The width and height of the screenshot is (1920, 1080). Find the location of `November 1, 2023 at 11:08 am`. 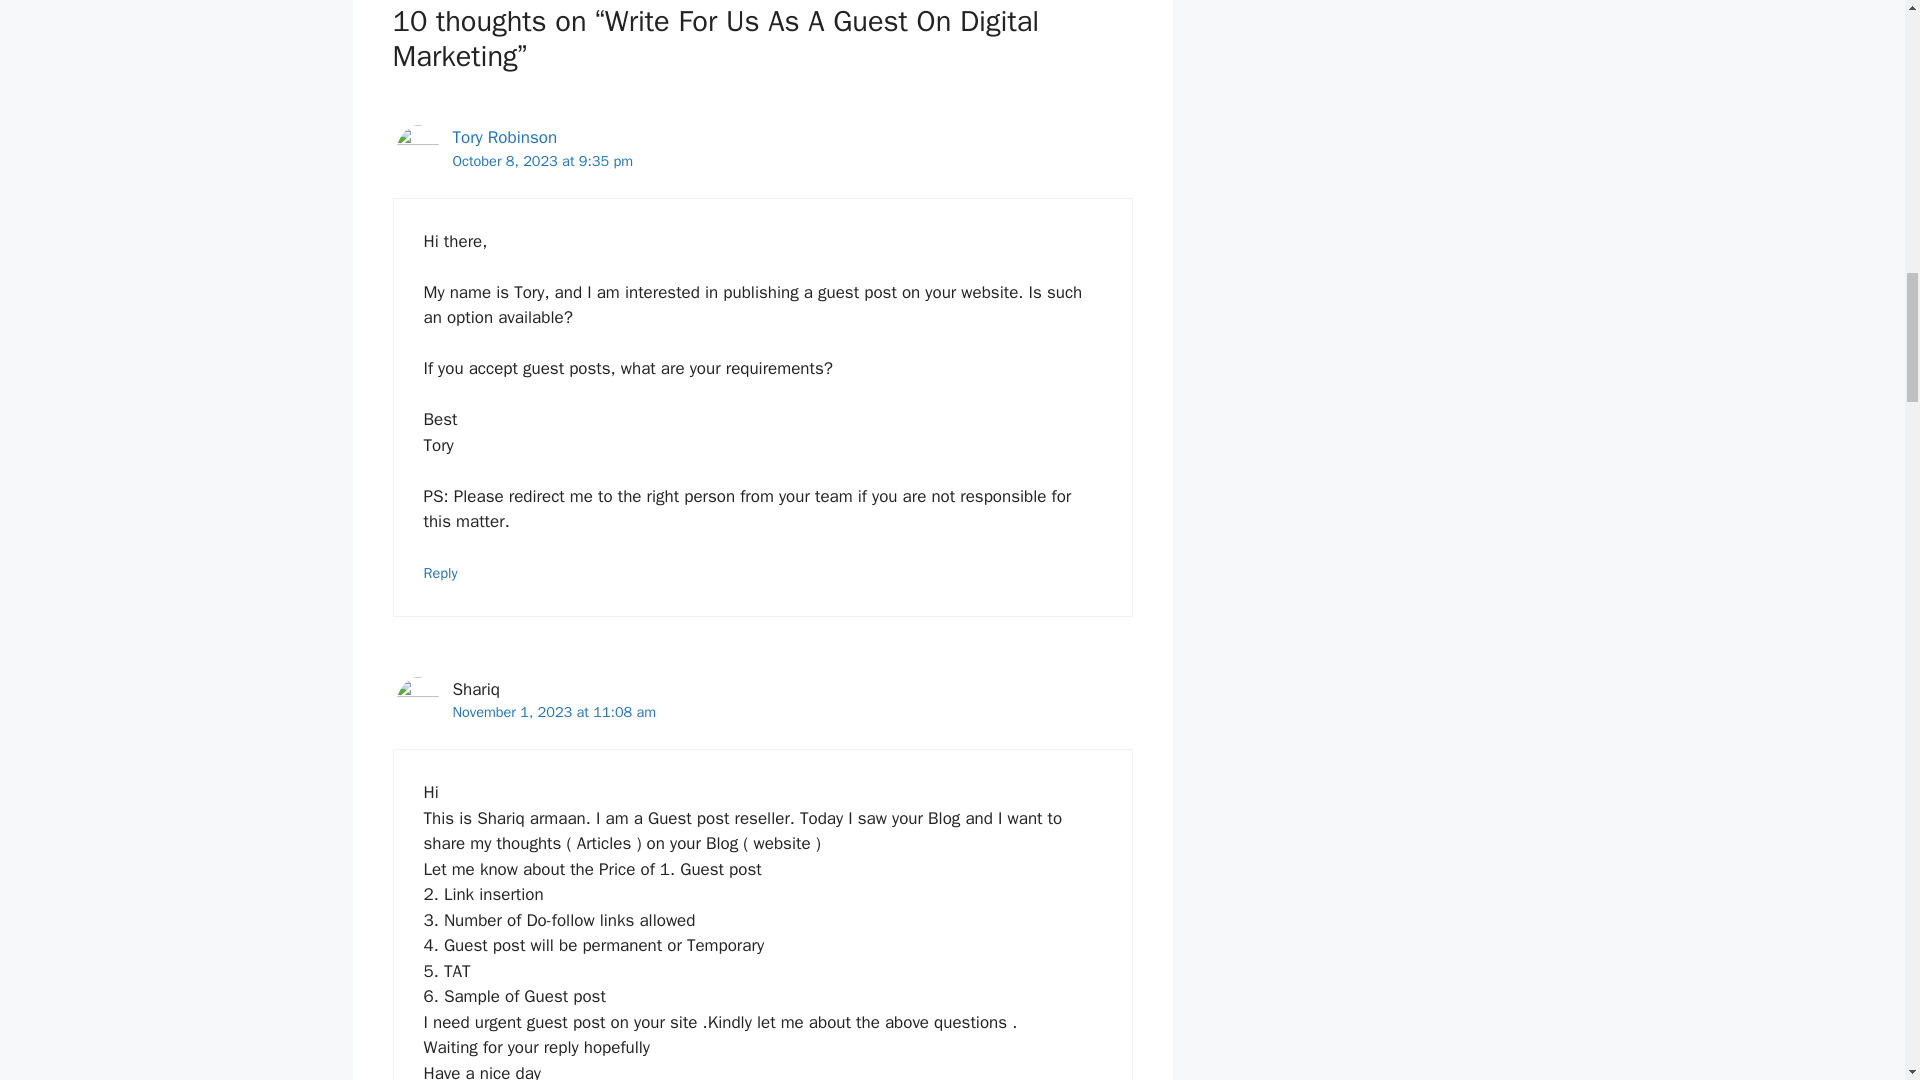

November 1, 2023 at 11:08 am is located at coordinates (554, 712).